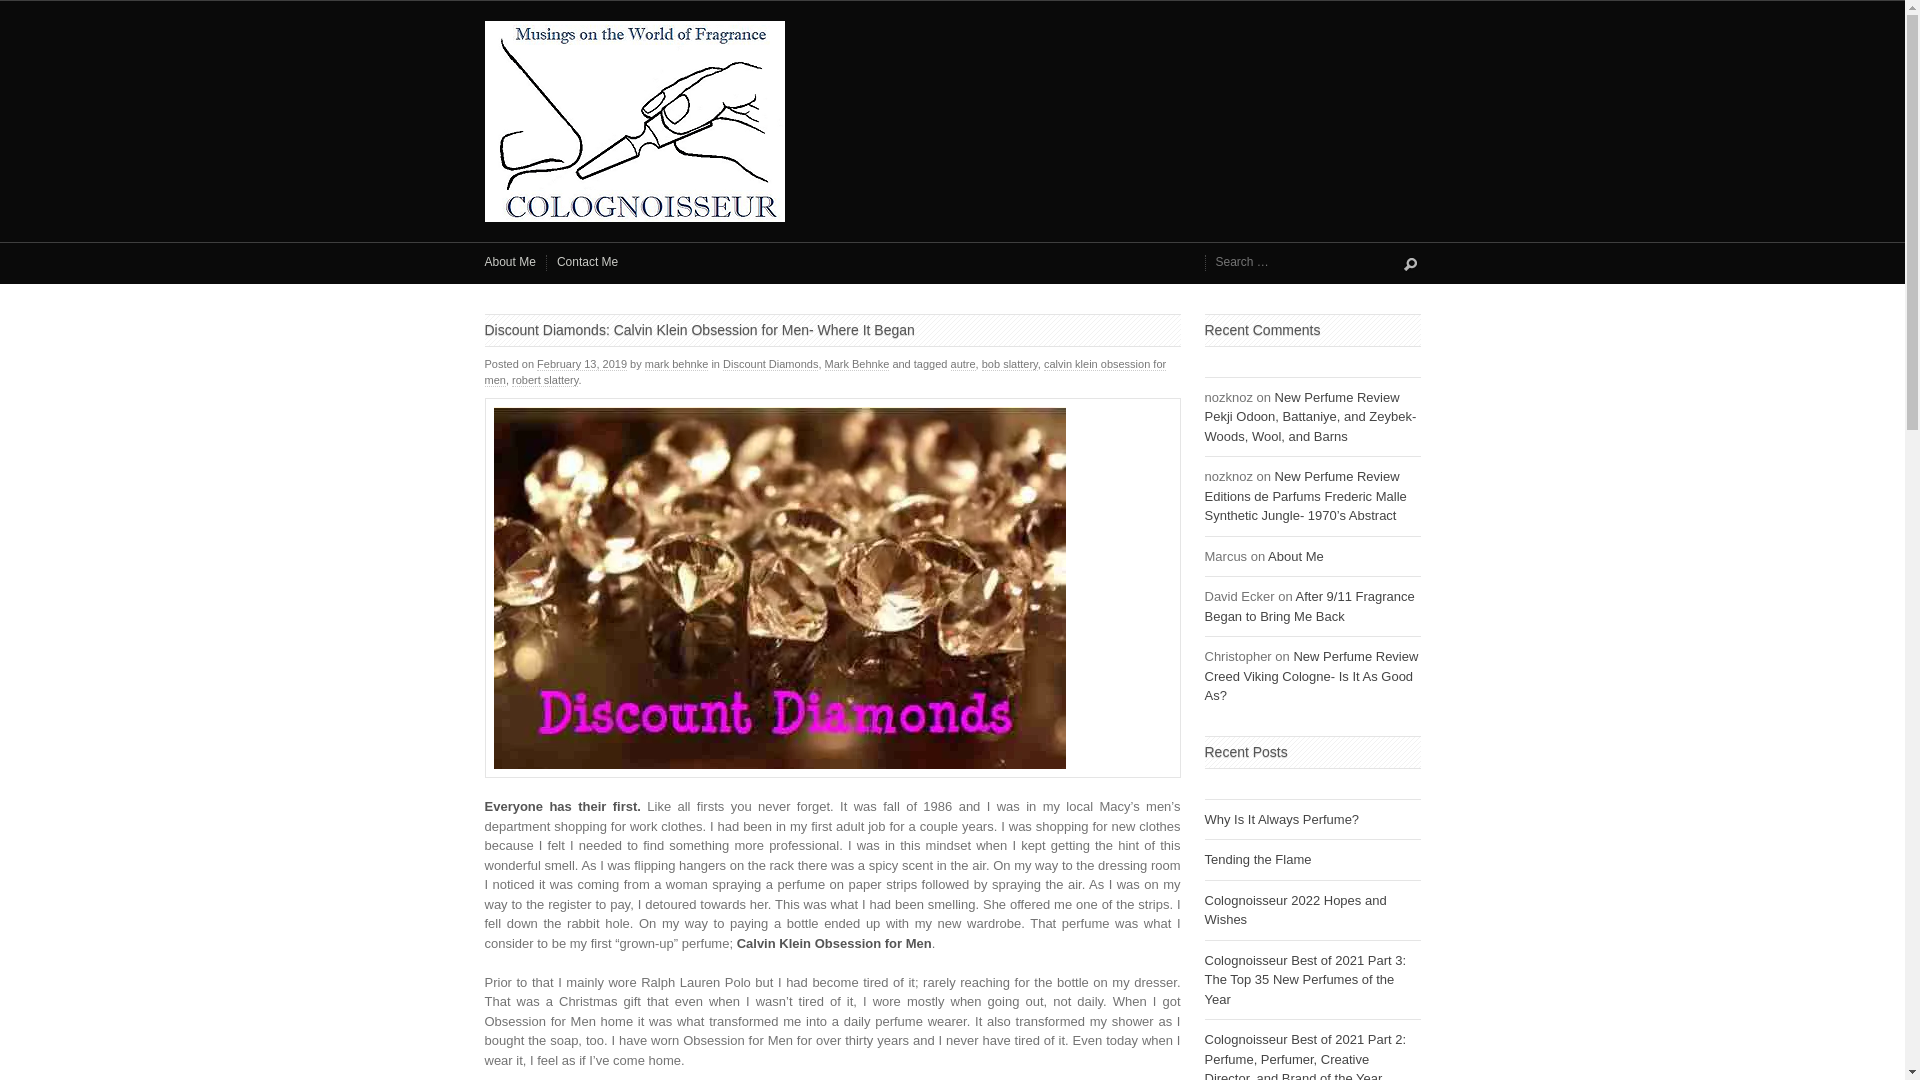 The height and width of the screenshot is (1080, 1920). Describe the element at coordinates (676, 364) in the screenshot. I see `View all posts by mark behnke` at that location.